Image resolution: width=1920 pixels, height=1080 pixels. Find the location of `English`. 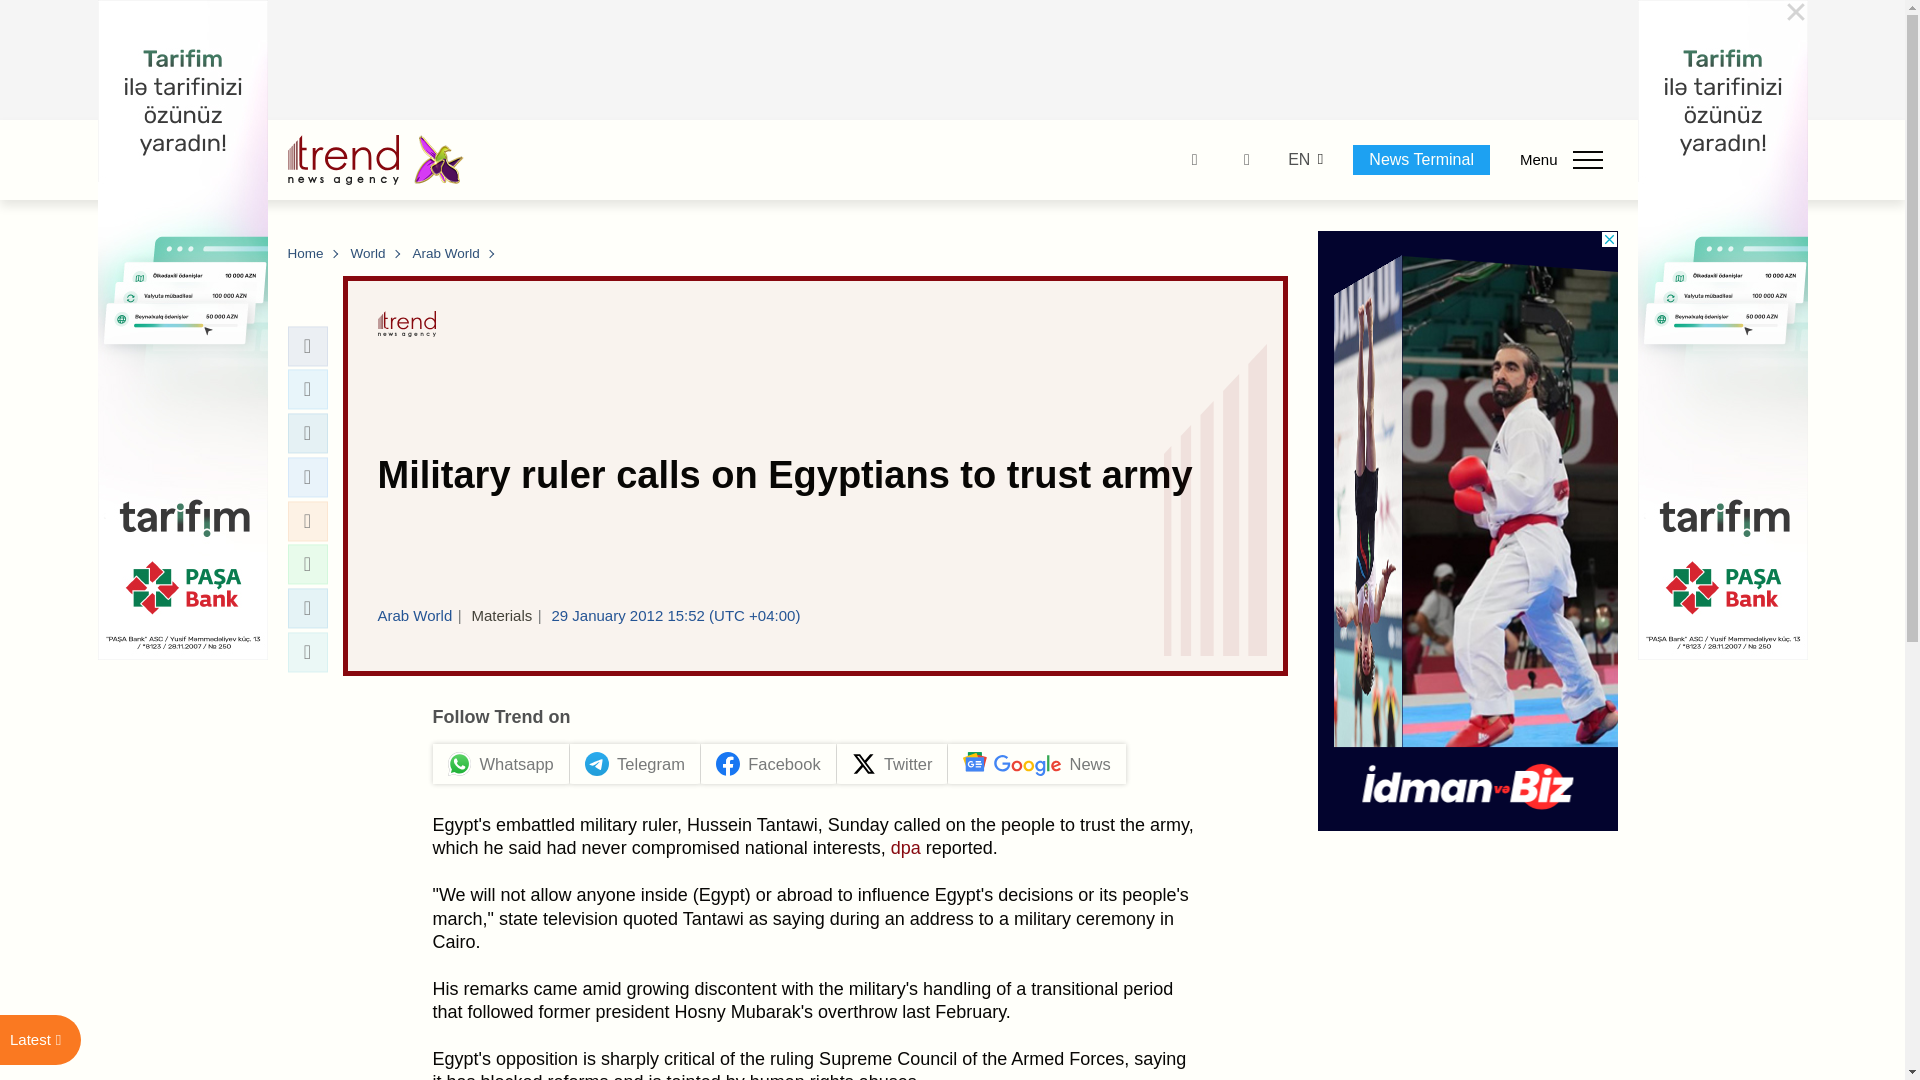

English is located at coordinates (1298, 160).